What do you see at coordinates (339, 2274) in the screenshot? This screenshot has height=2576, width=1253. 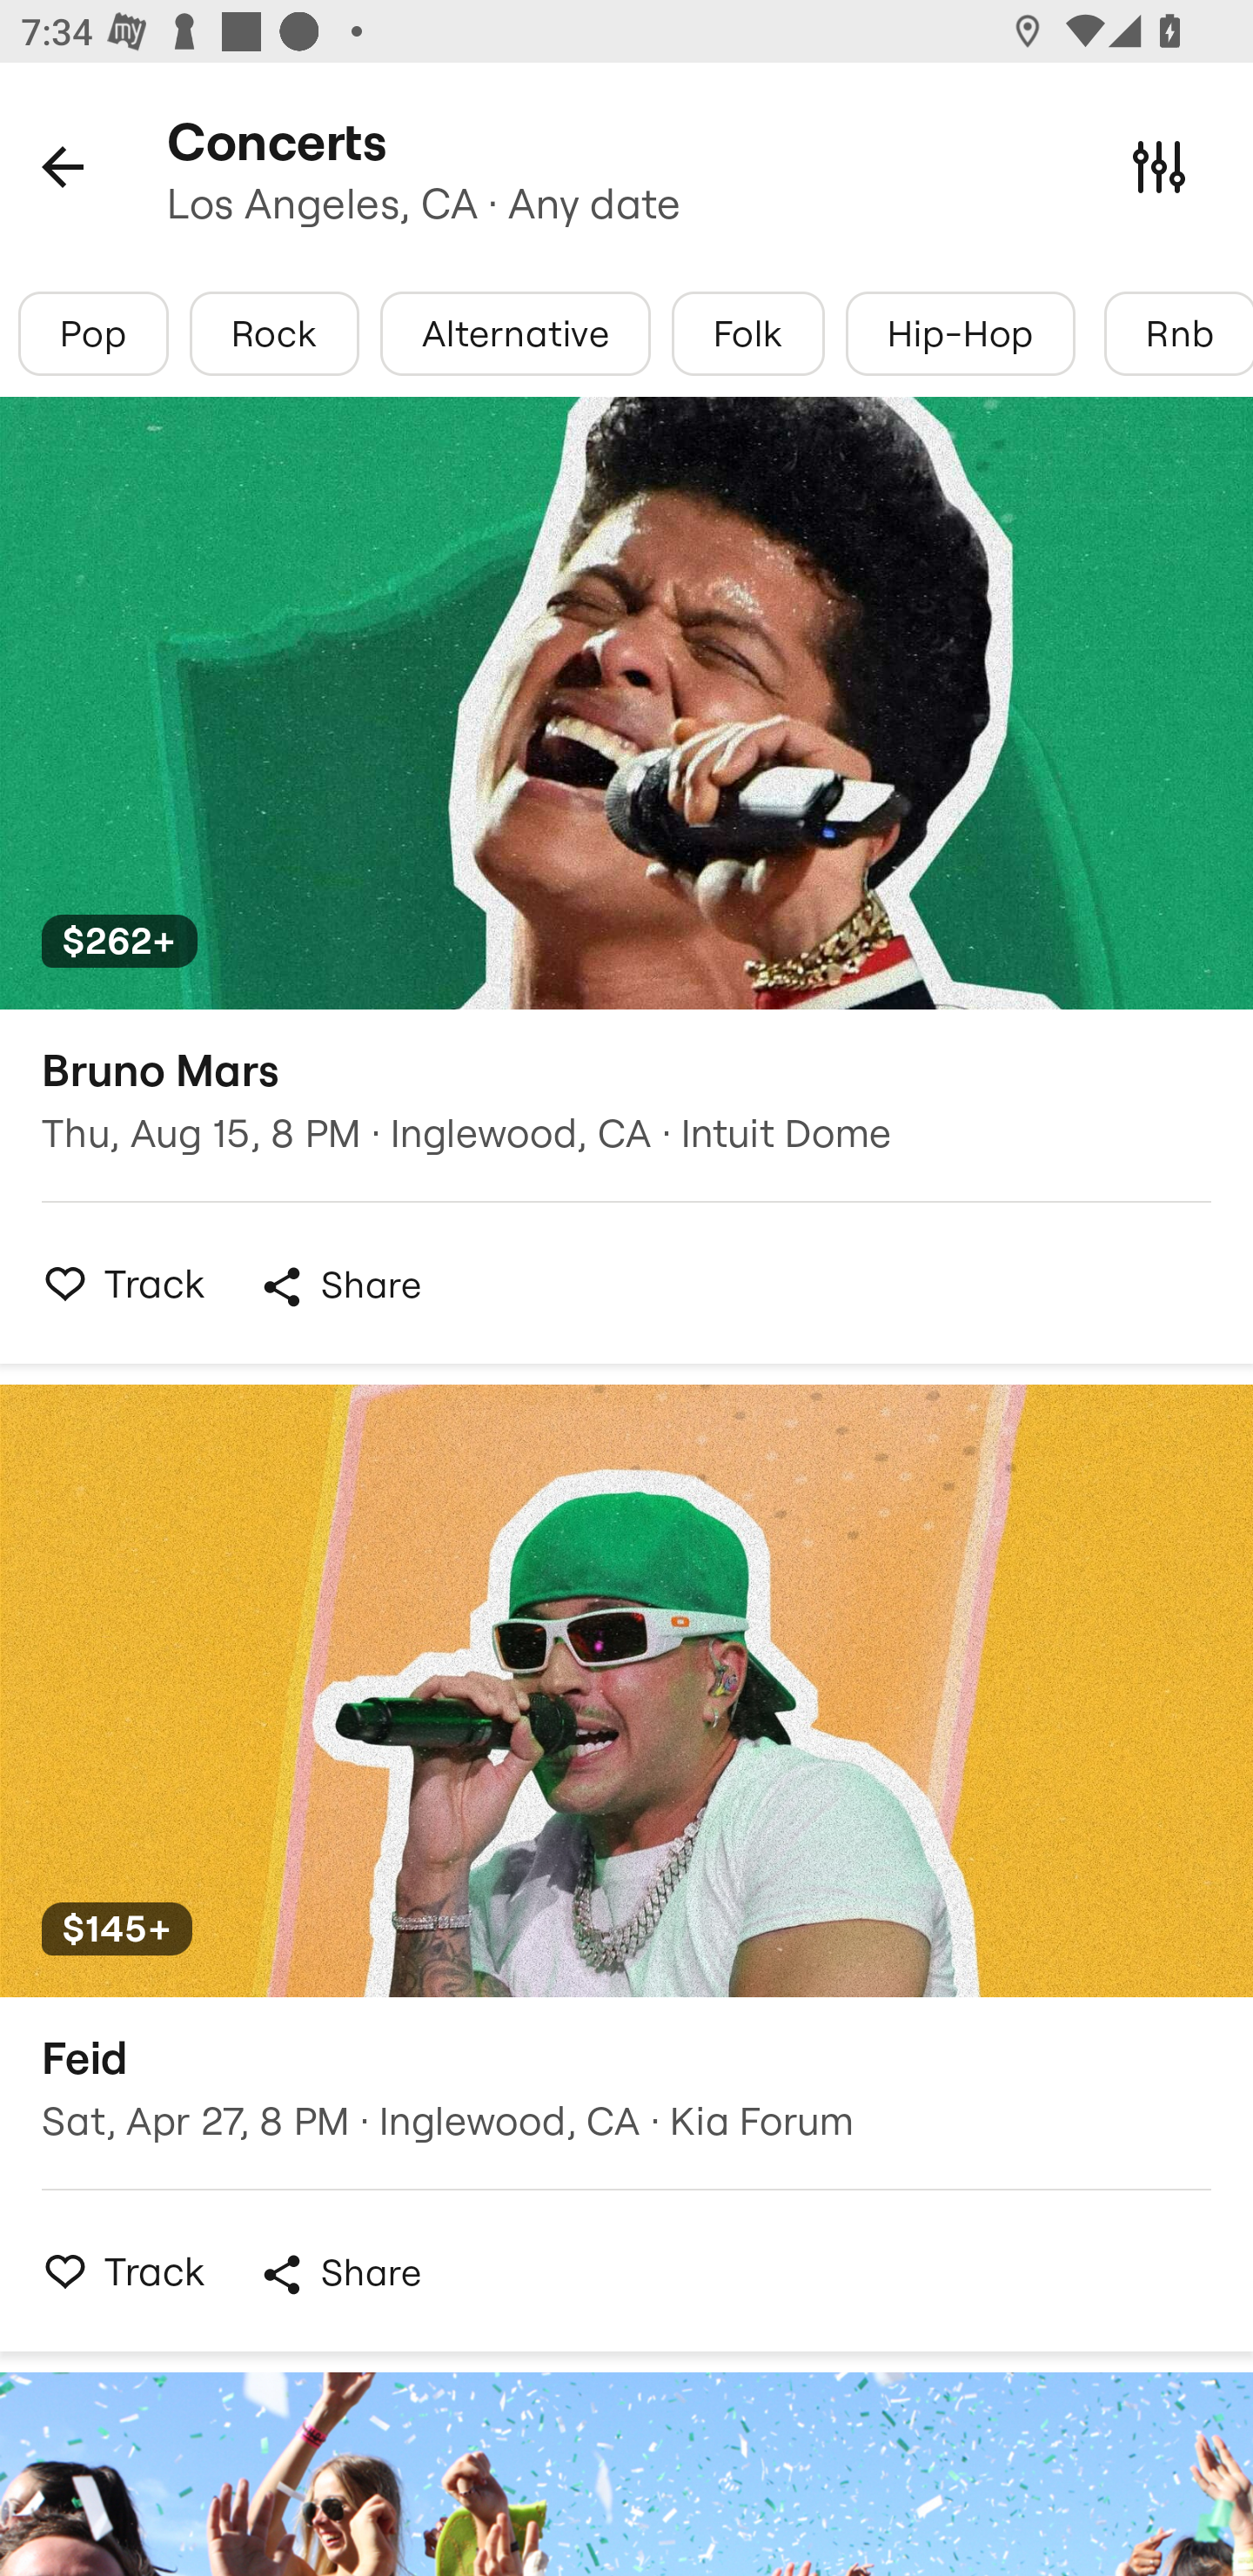 I see `Share` at bounding box center [339, 2274].